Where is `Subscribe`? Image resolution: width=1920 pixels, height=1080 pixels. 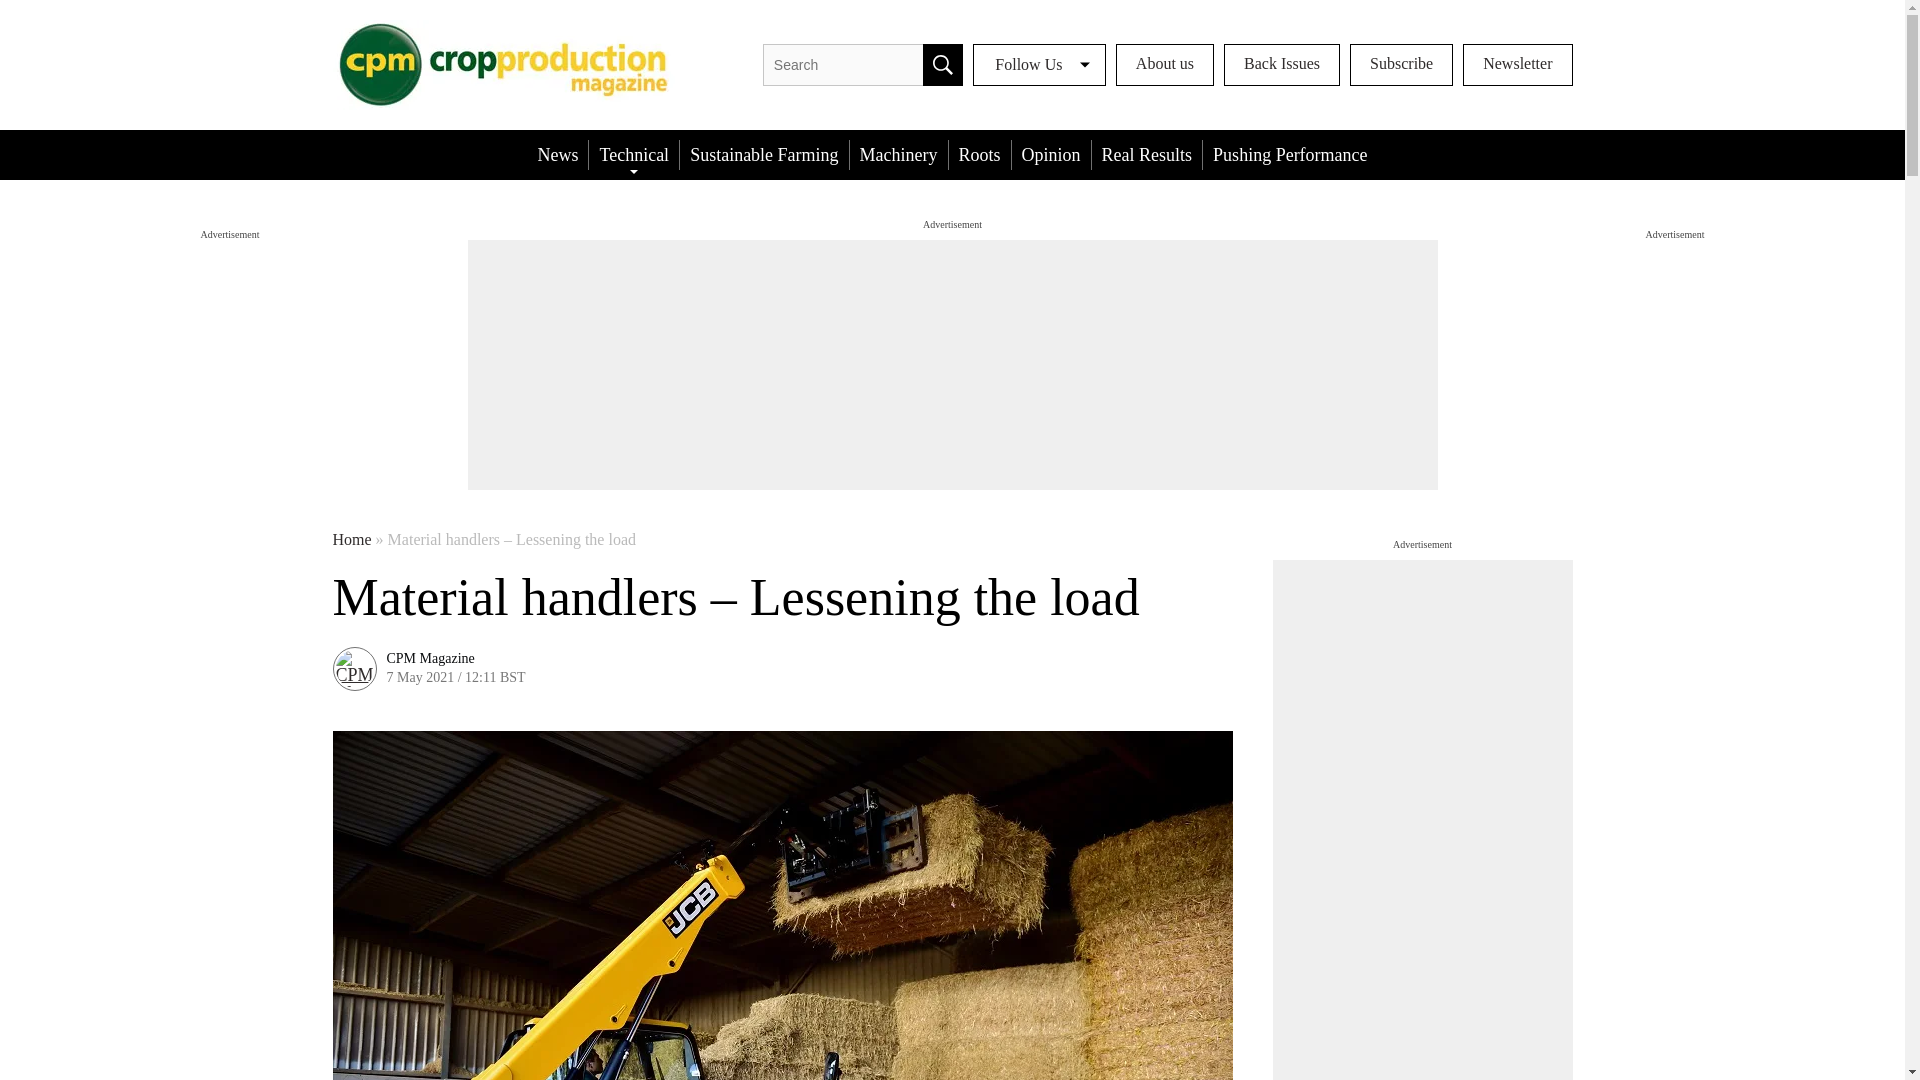 Subscribe is located at coordinates (1401, 65).